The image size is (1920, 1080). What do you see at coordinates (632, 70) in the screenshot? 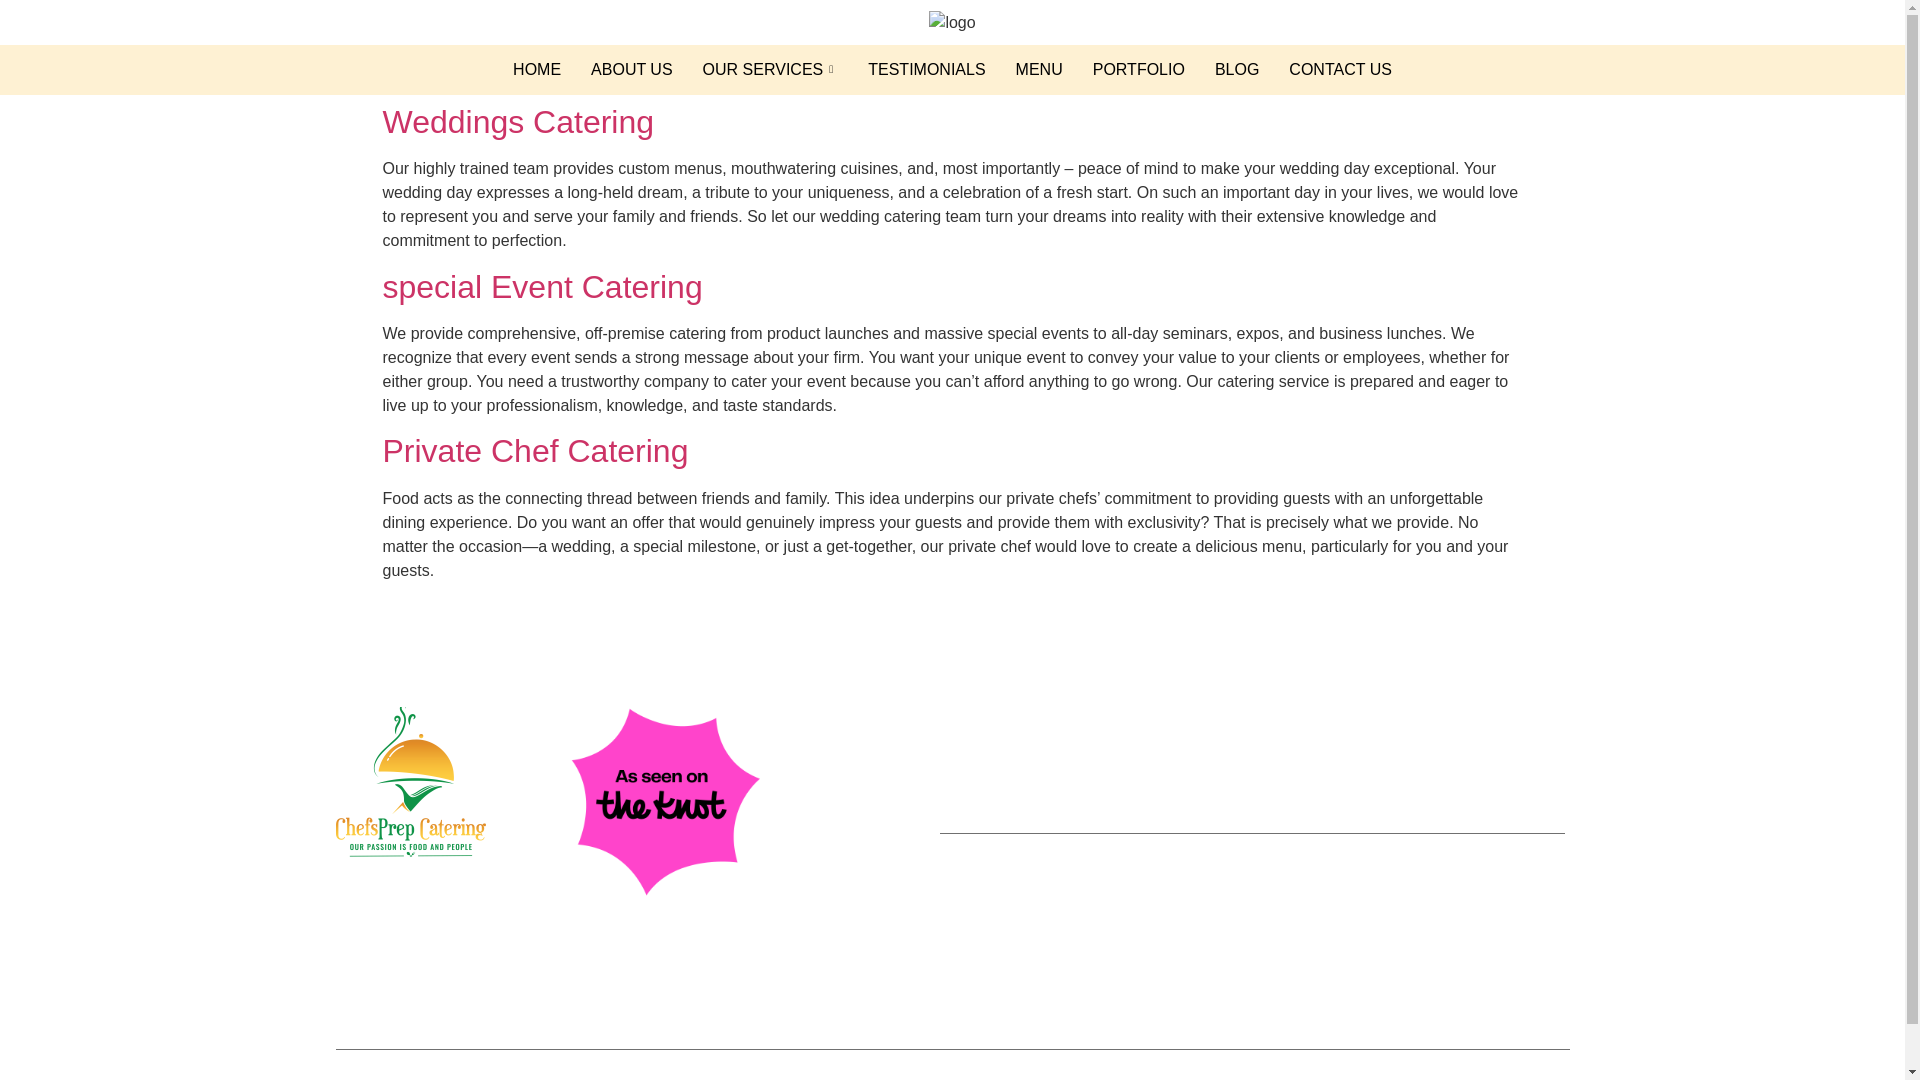
I see `ABOUT US` at bounding box center [632, 70].